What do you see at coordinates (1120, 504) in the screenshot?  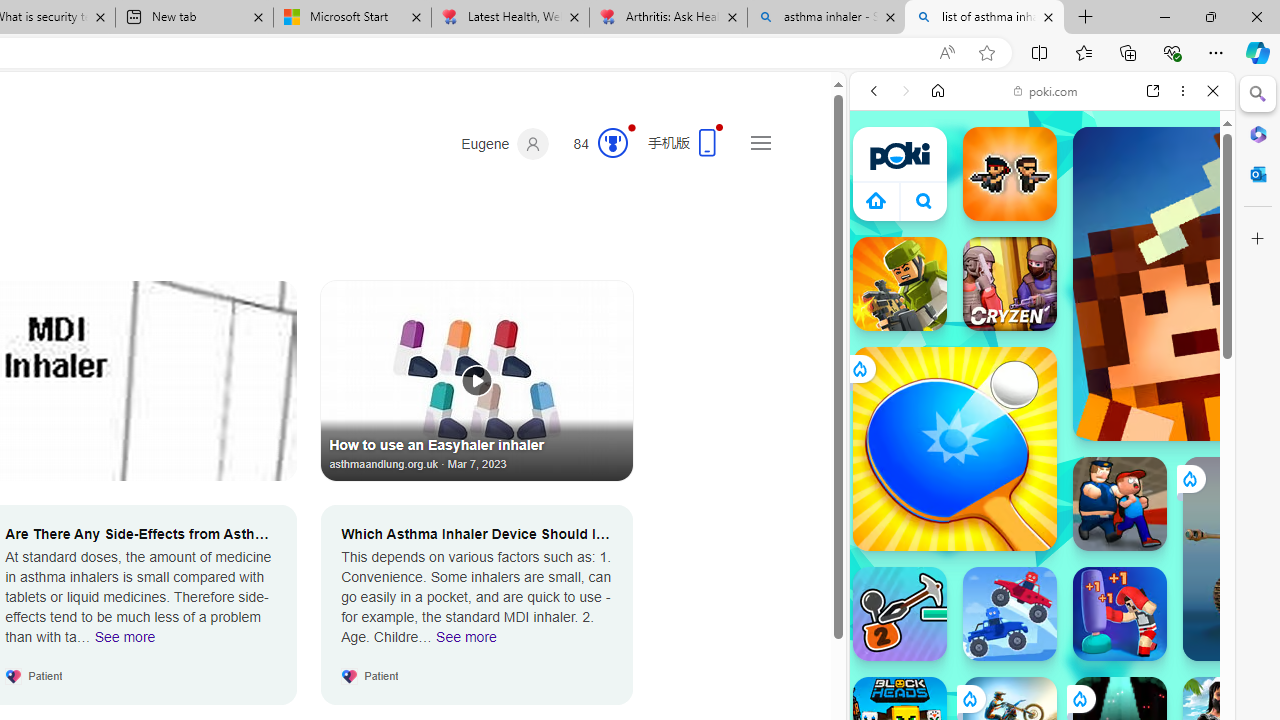 I see `Escape From School` at bounding box center [1120, 504].